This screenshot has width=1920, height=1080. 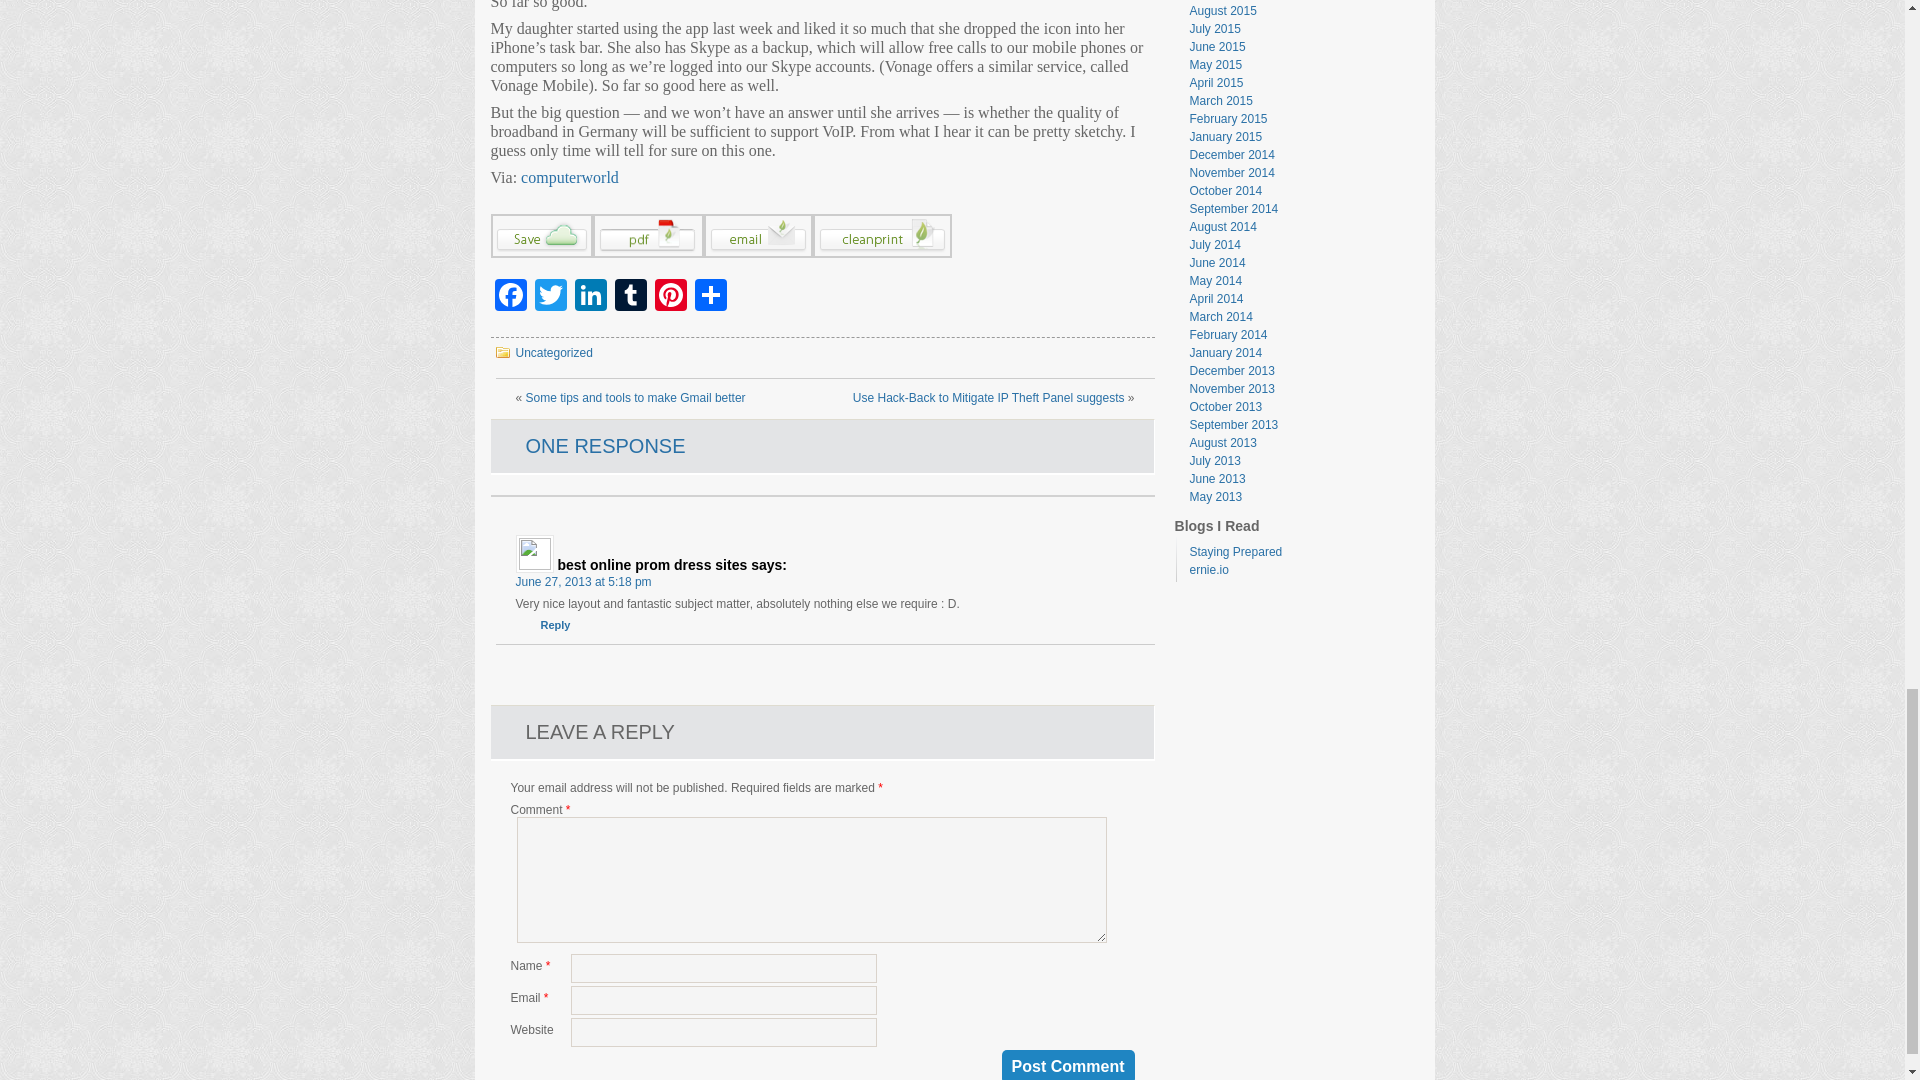 What do you see at coordinates (881, 254) in the screenshot?
I see `Print page` at bounding box center [881, 254].